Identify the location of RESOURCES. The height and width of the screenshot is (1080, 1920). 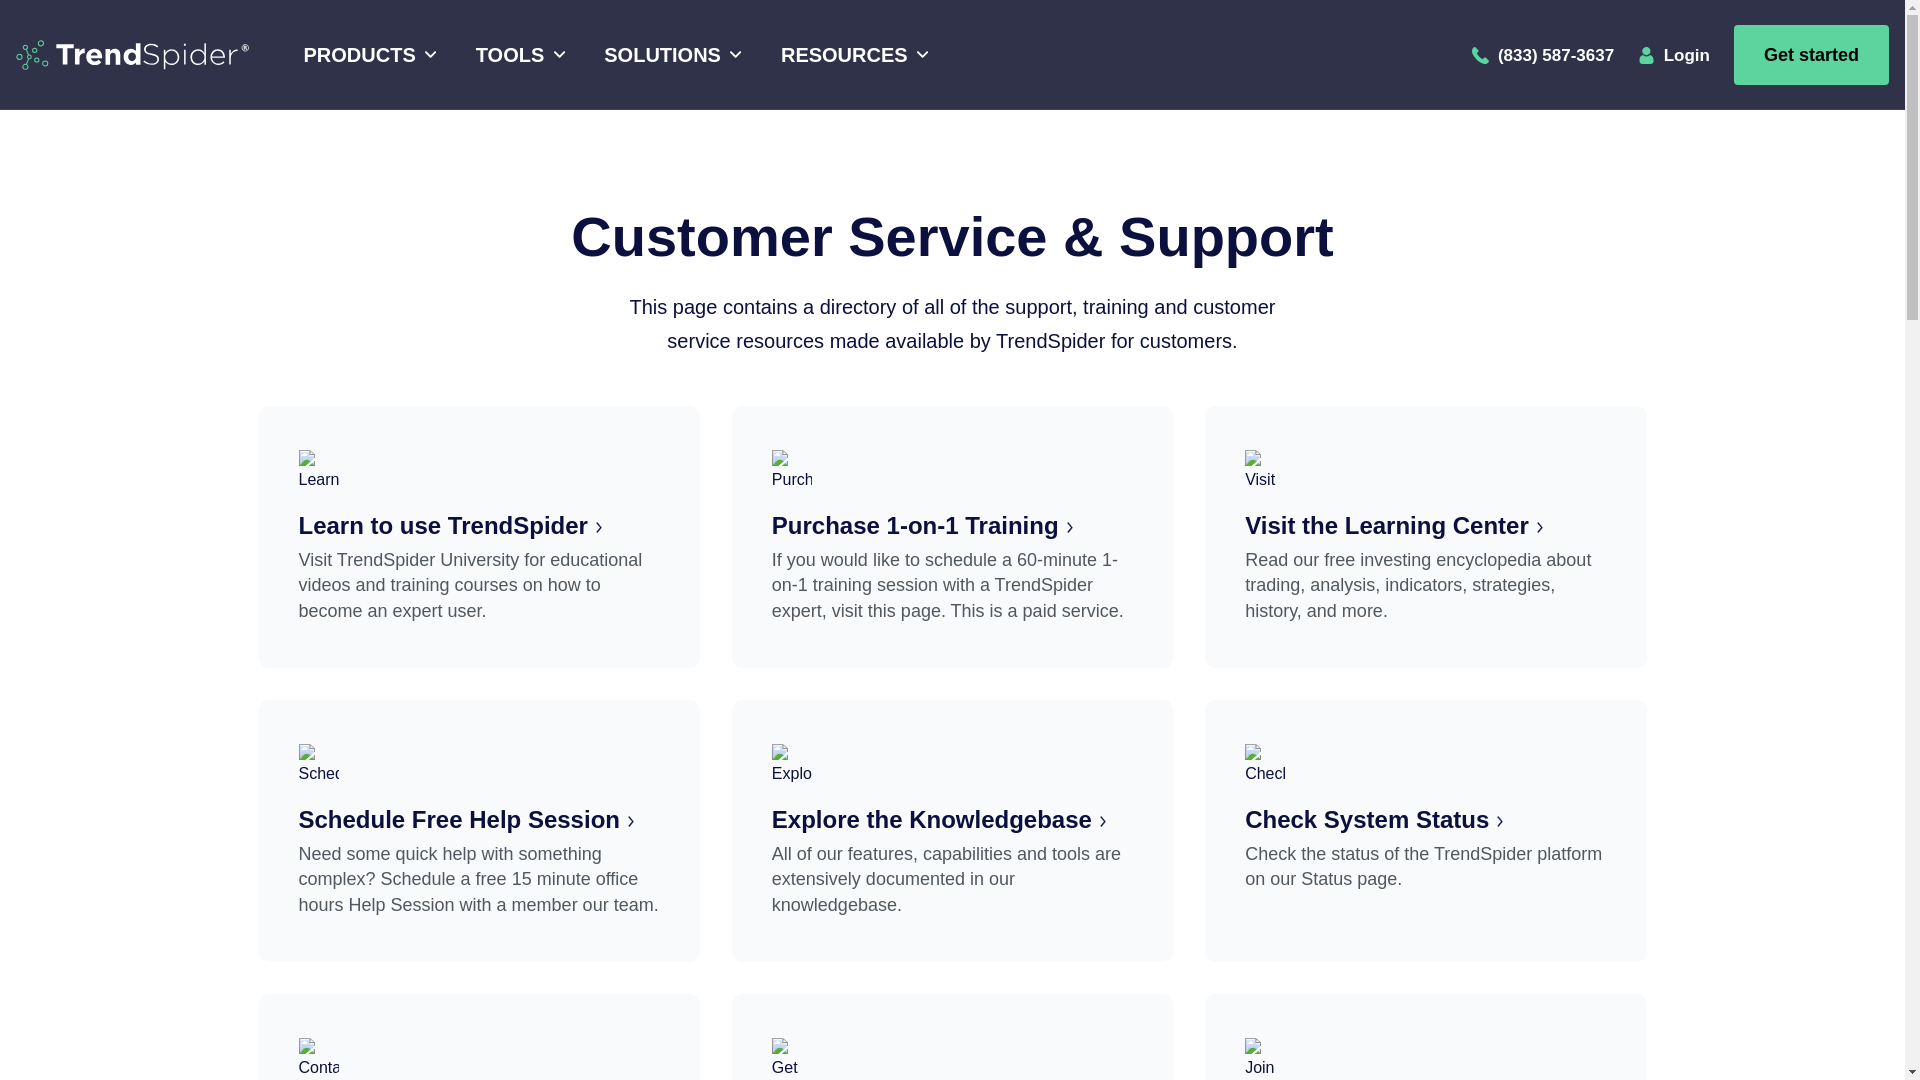
(851, 55).